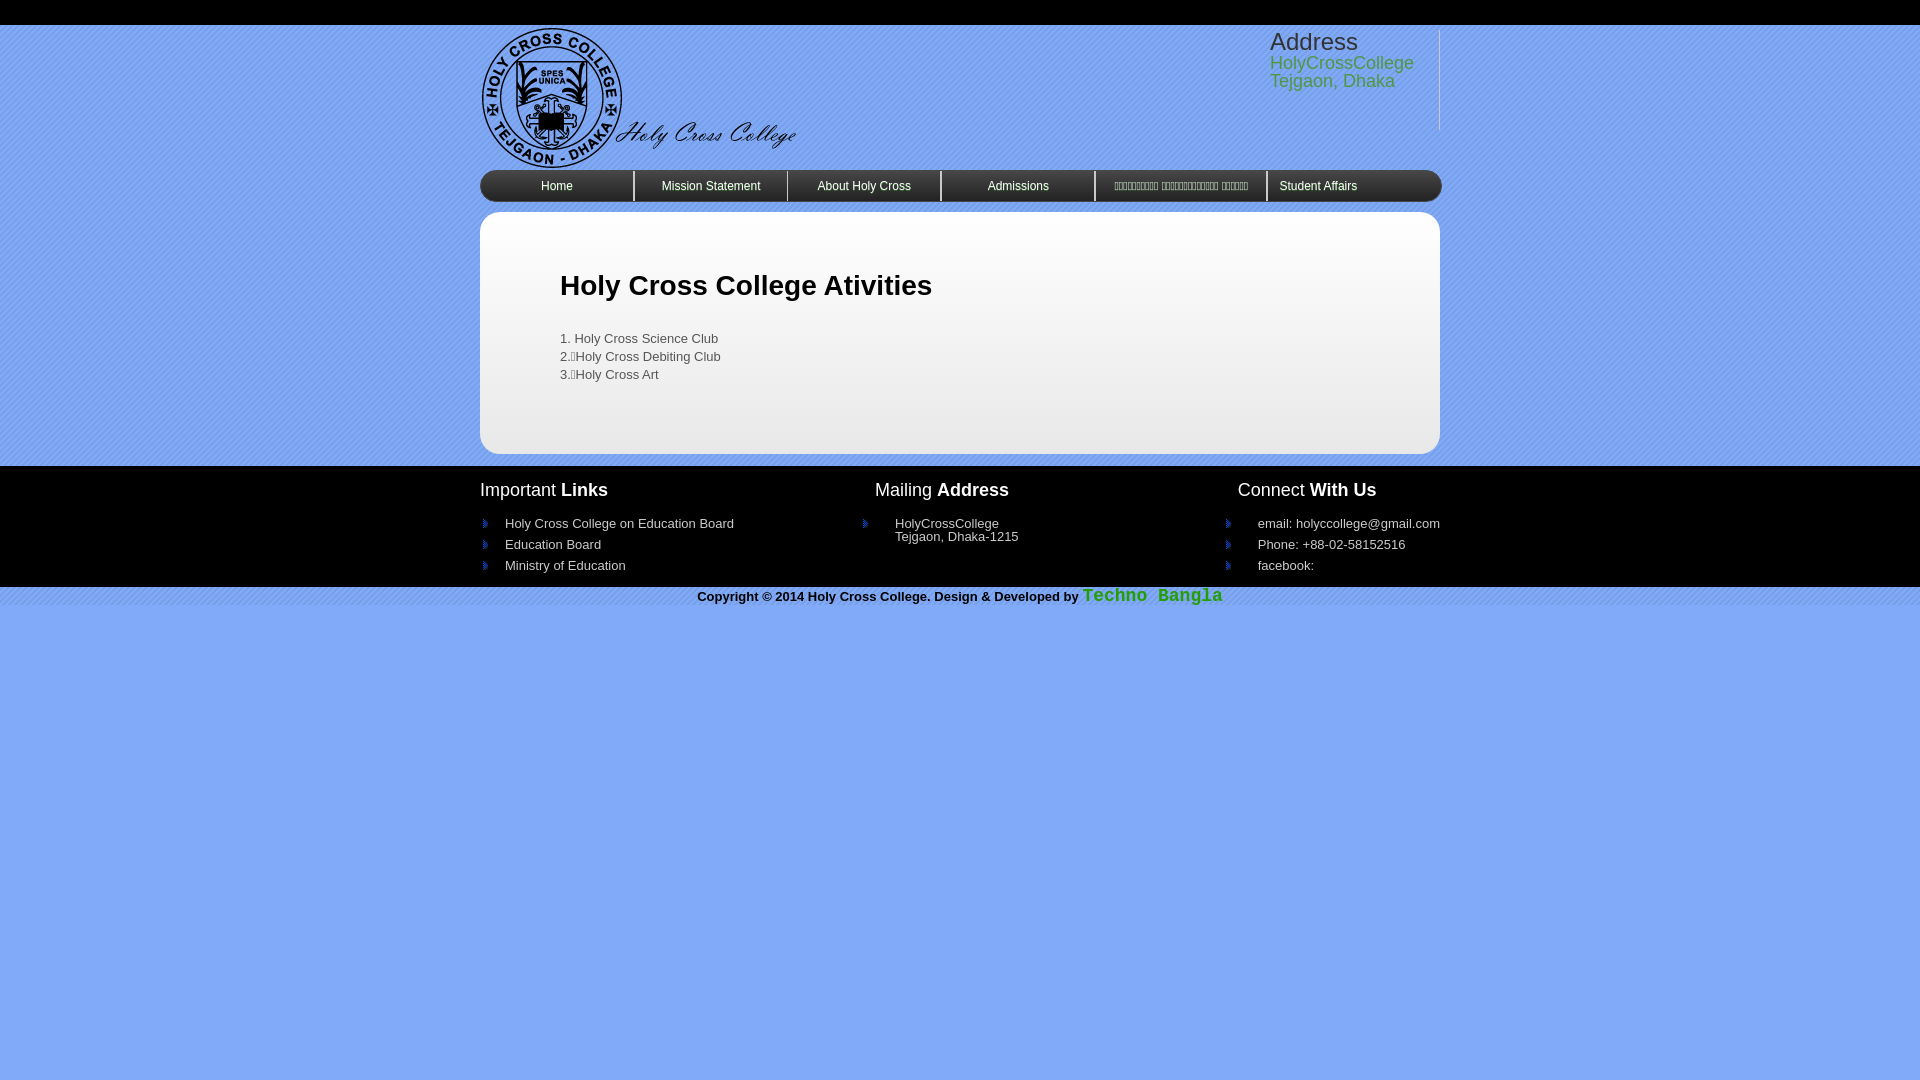  Describe the element at coordinates (1152, 596) in the screenshot. I see `Techno Bangla` at that location.